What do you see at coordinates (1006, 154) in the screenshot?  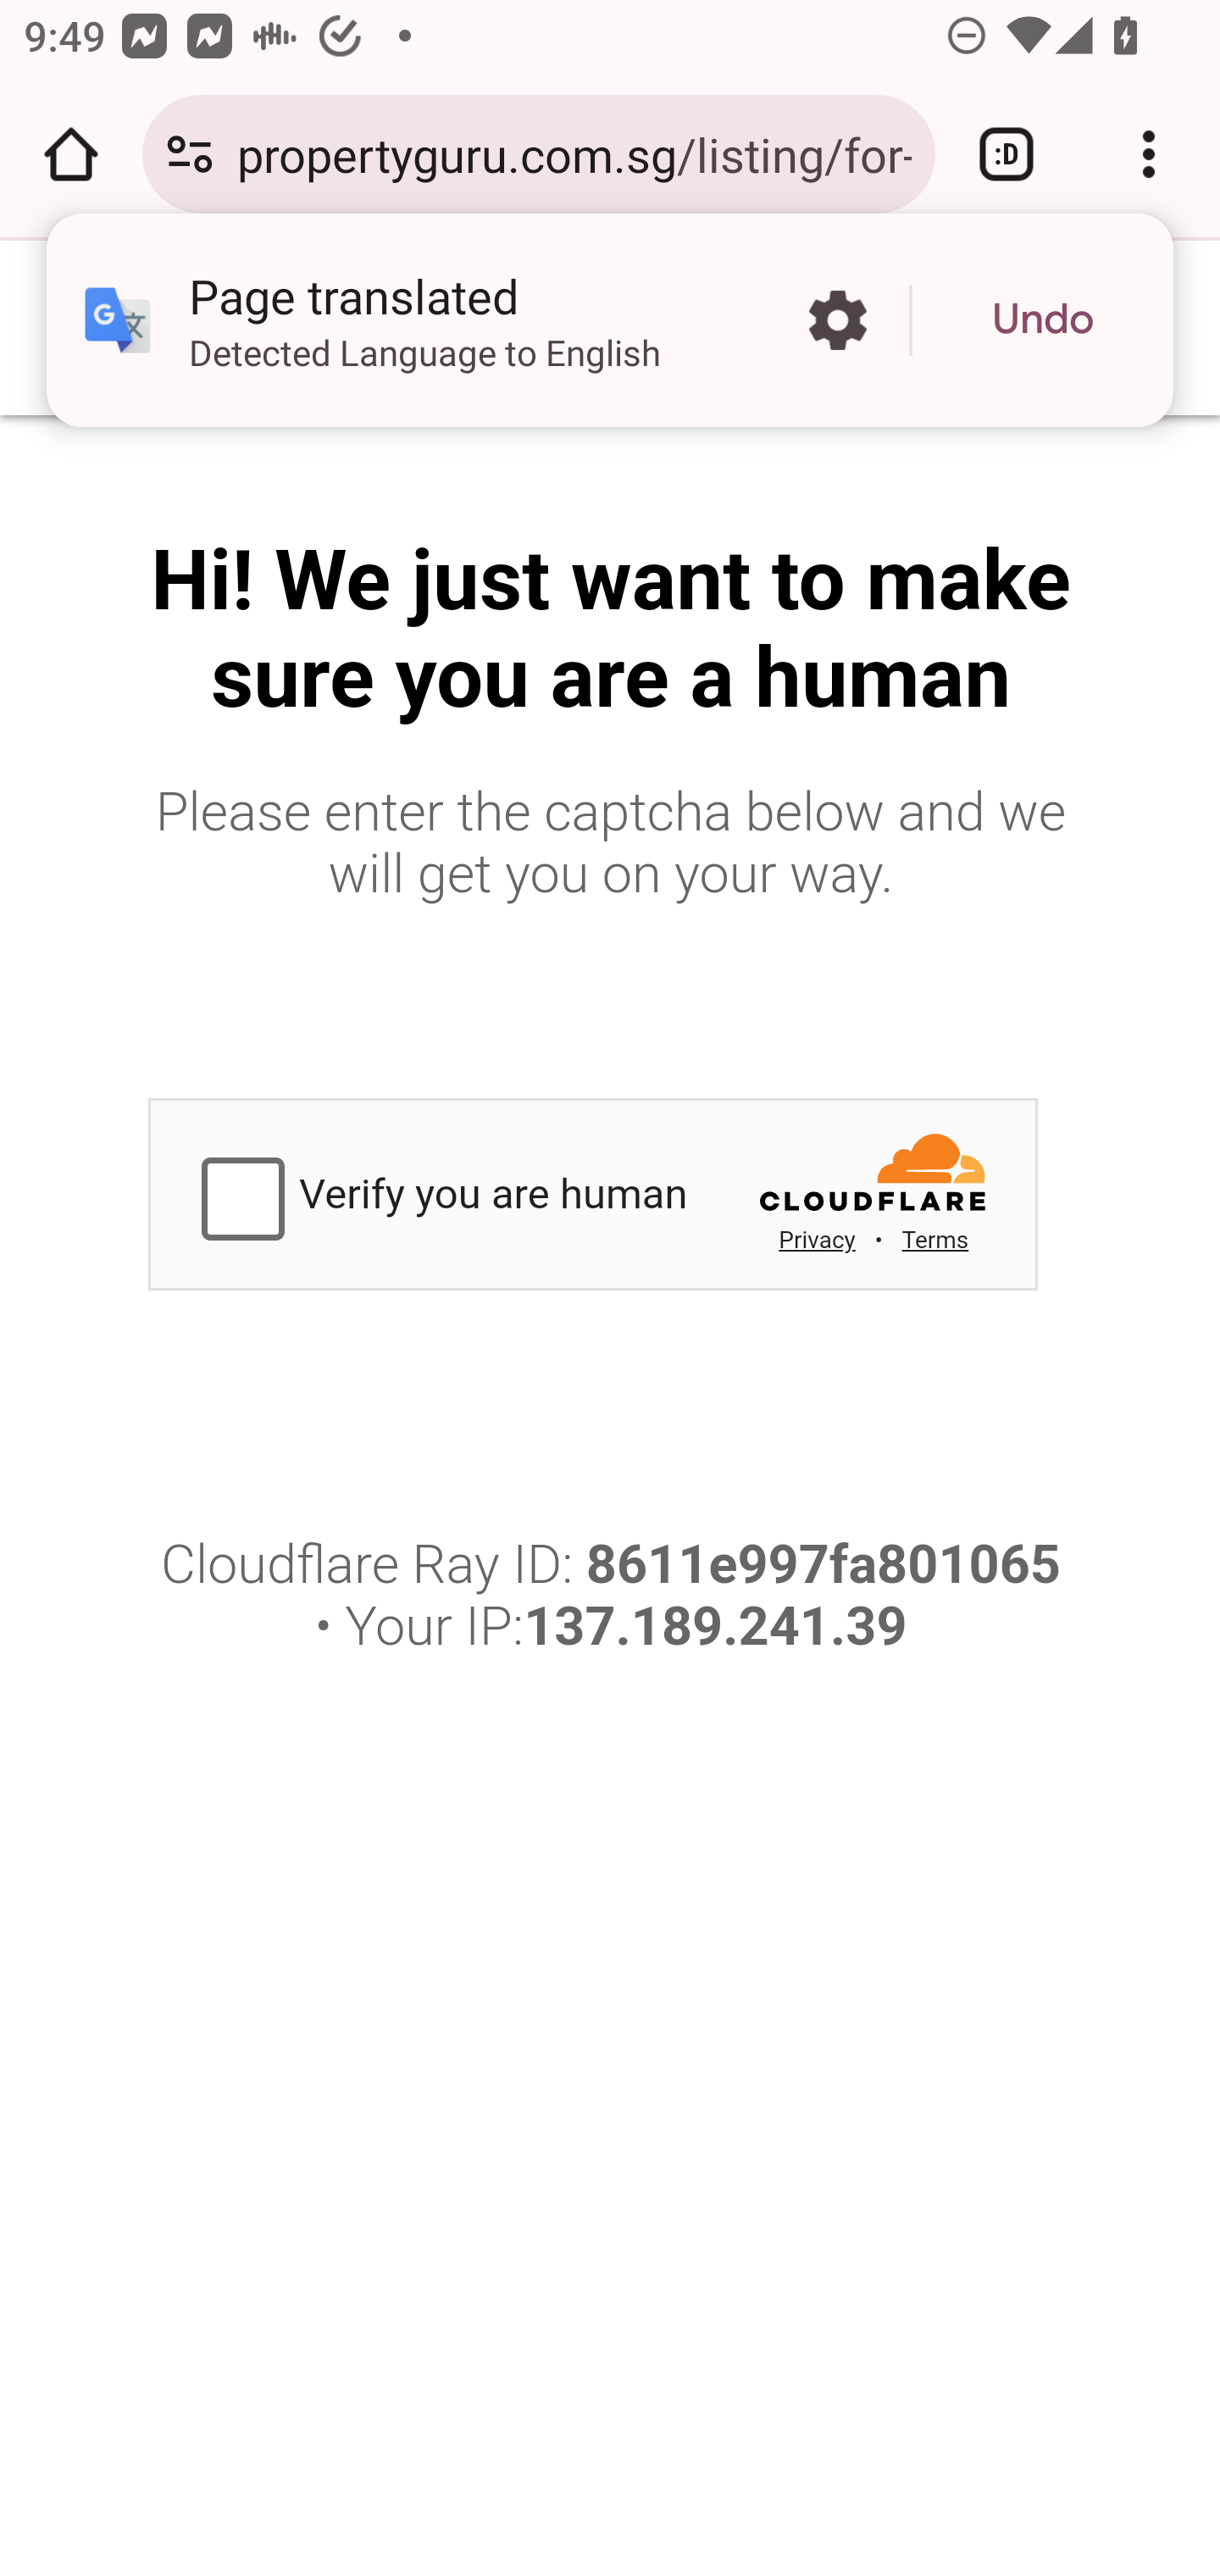 I see `Switch or close tabs` at bounding box center [1006, 154].